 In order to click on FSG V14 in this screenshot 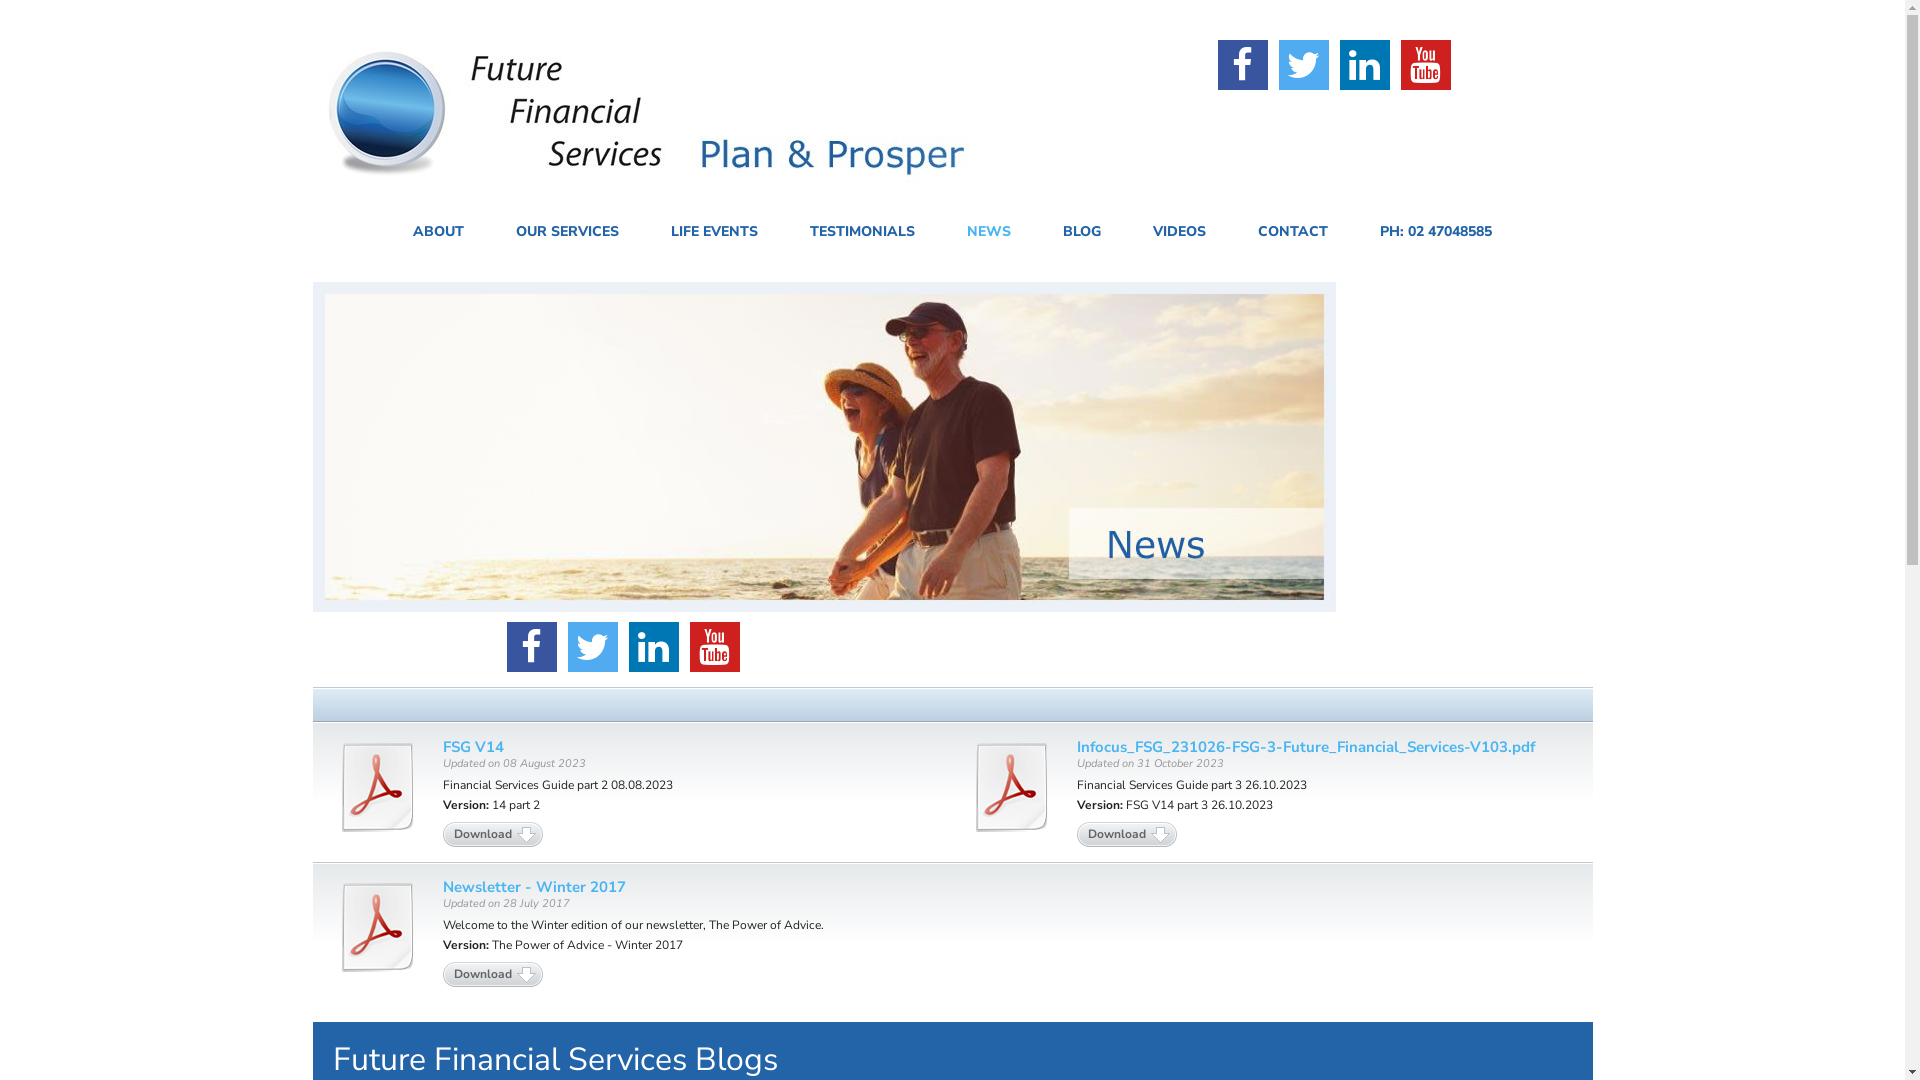, I will do `click(472, 747)`.